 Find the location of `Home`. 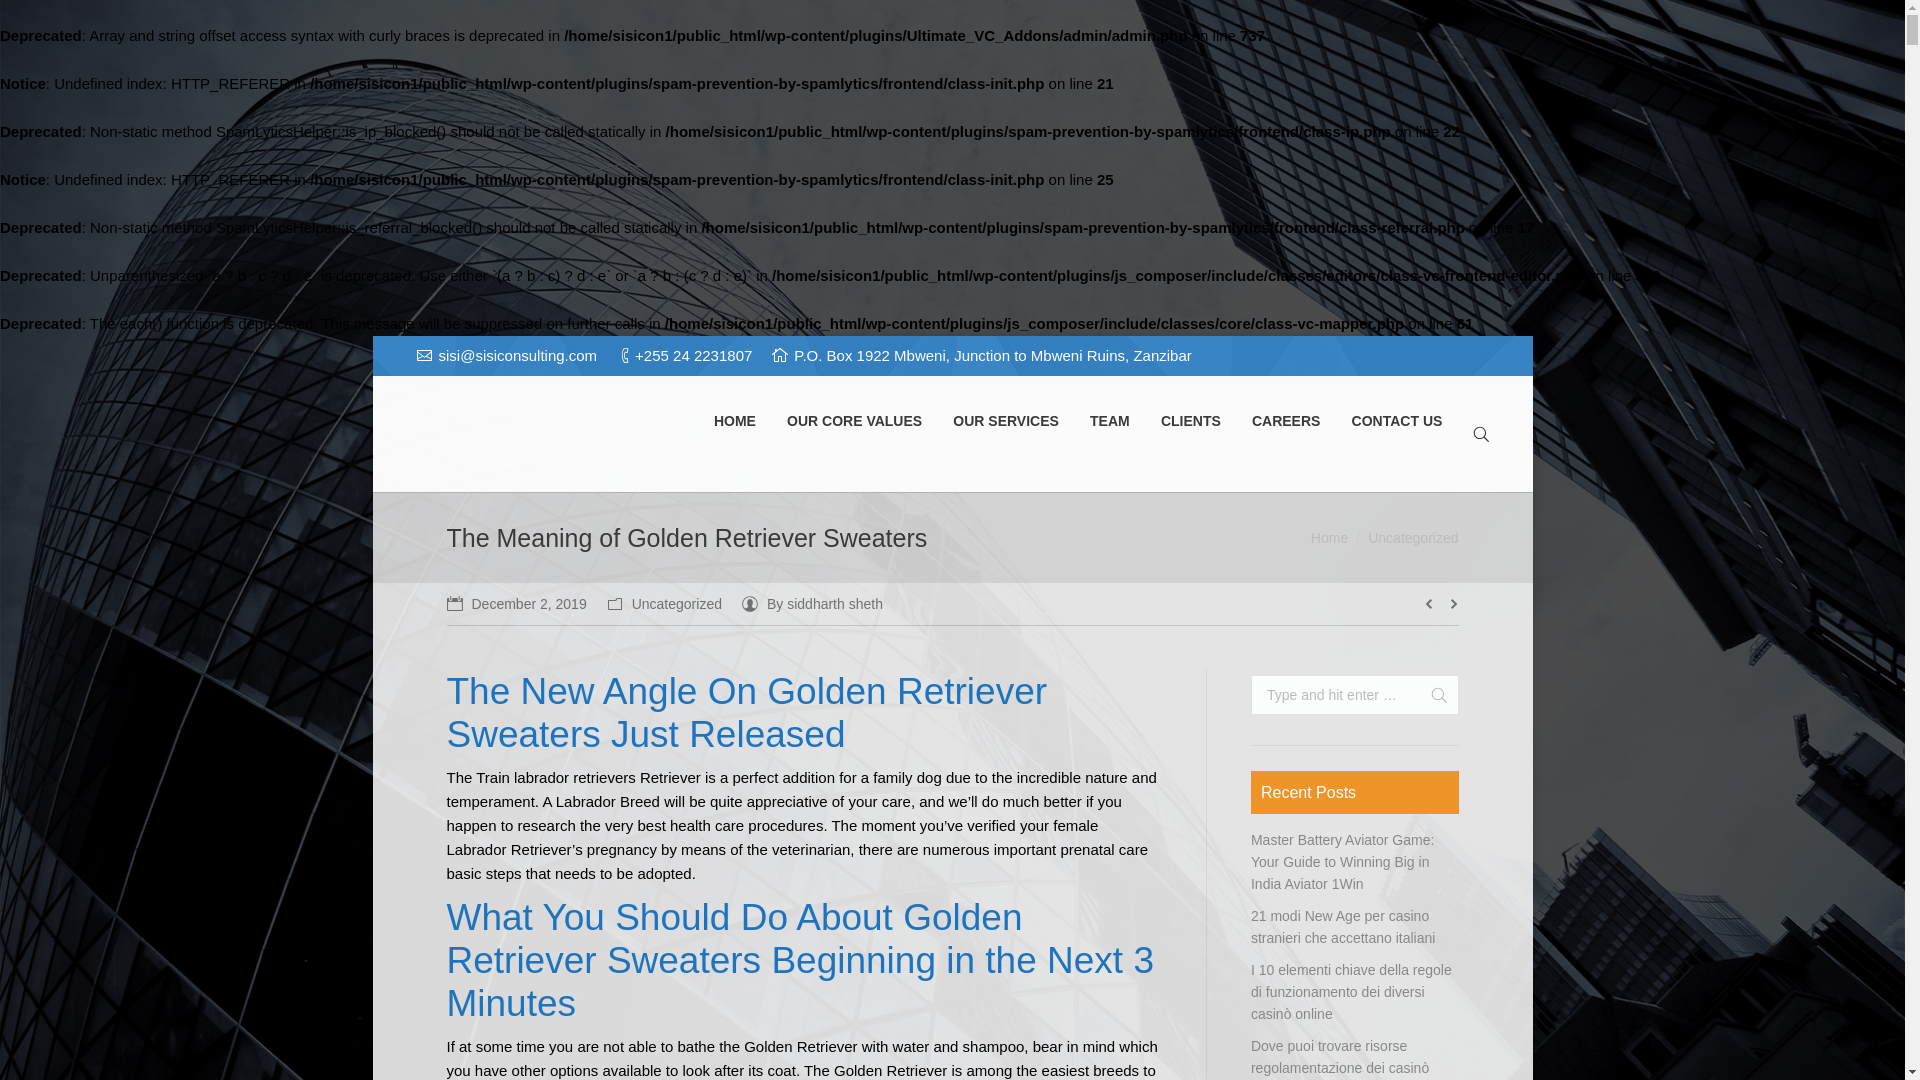

Home is located at coordinates (1329, 538).